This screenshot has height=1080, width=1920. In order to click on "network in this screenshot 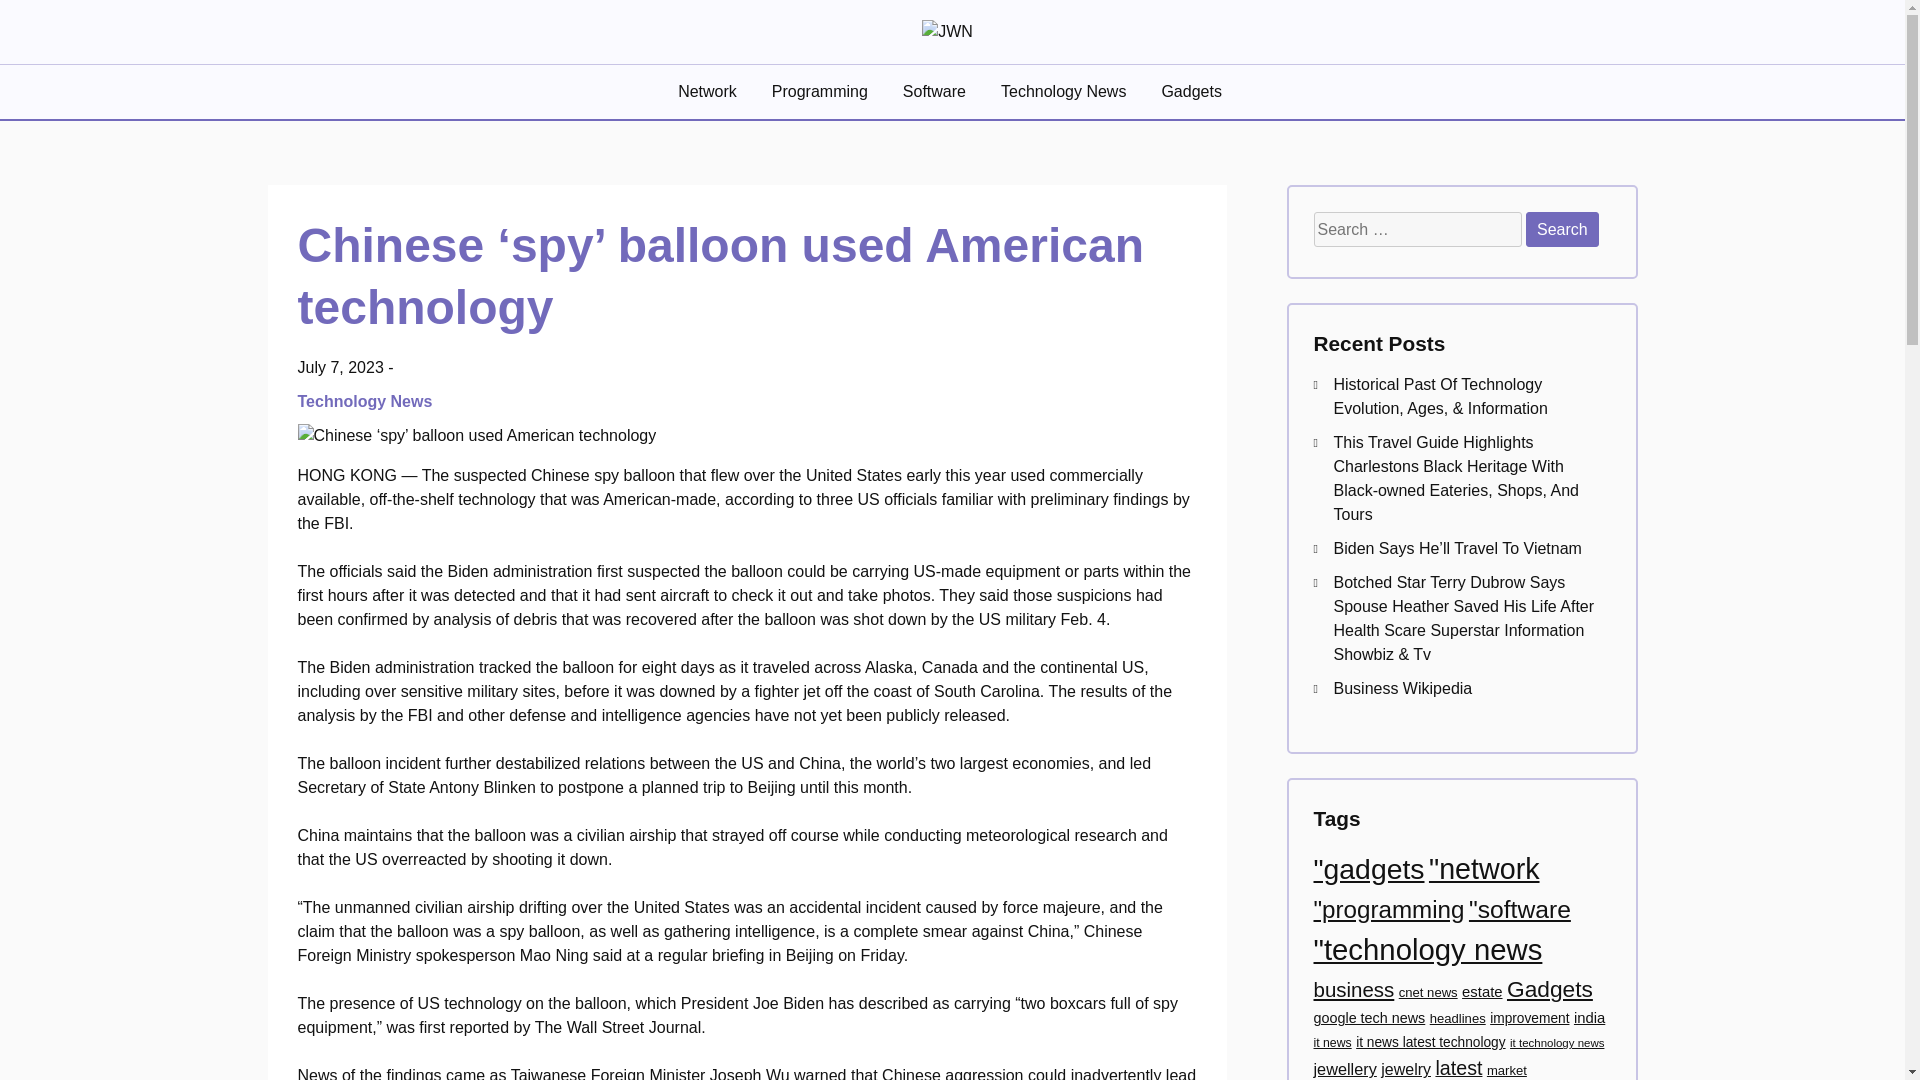, I will do `click(1484, 868)`.